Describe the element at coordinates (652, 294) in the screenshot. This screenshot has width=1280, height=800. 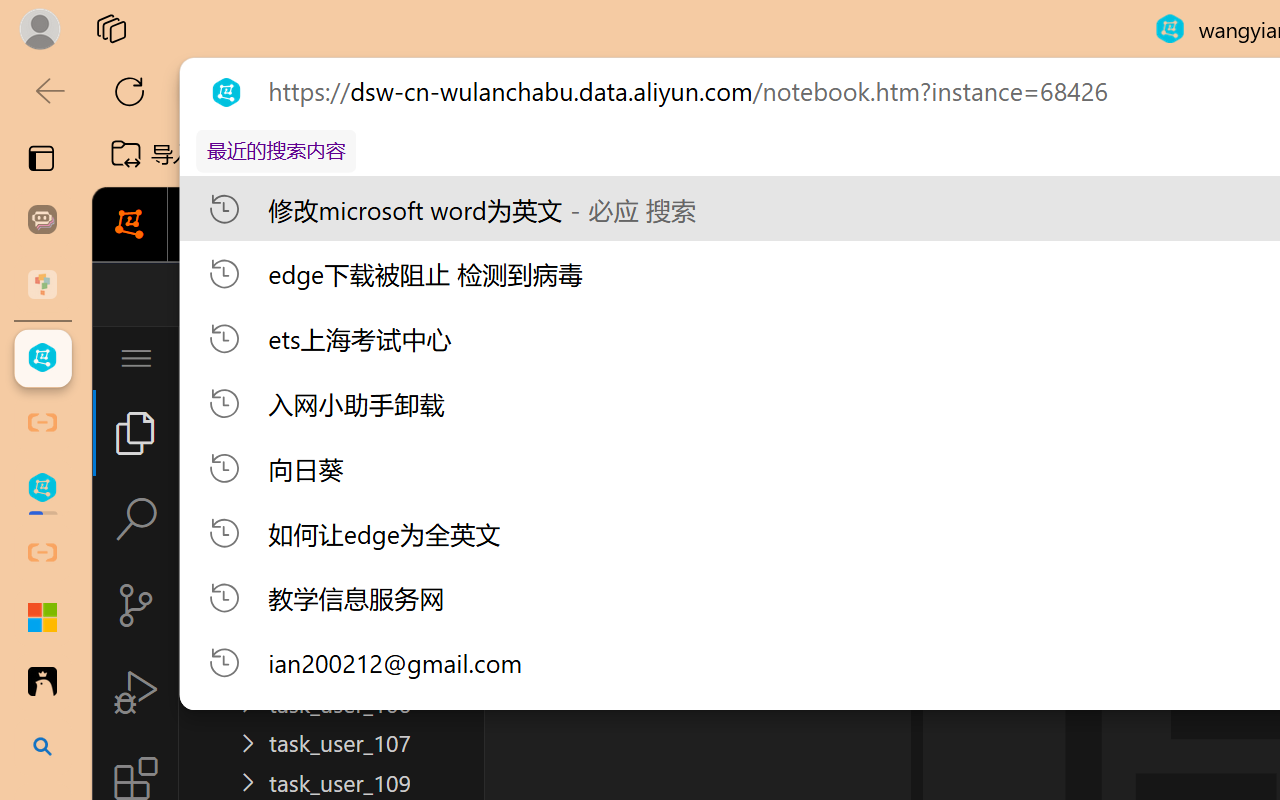
I see `Go Forward (Alt+RightArrow)` at that location.